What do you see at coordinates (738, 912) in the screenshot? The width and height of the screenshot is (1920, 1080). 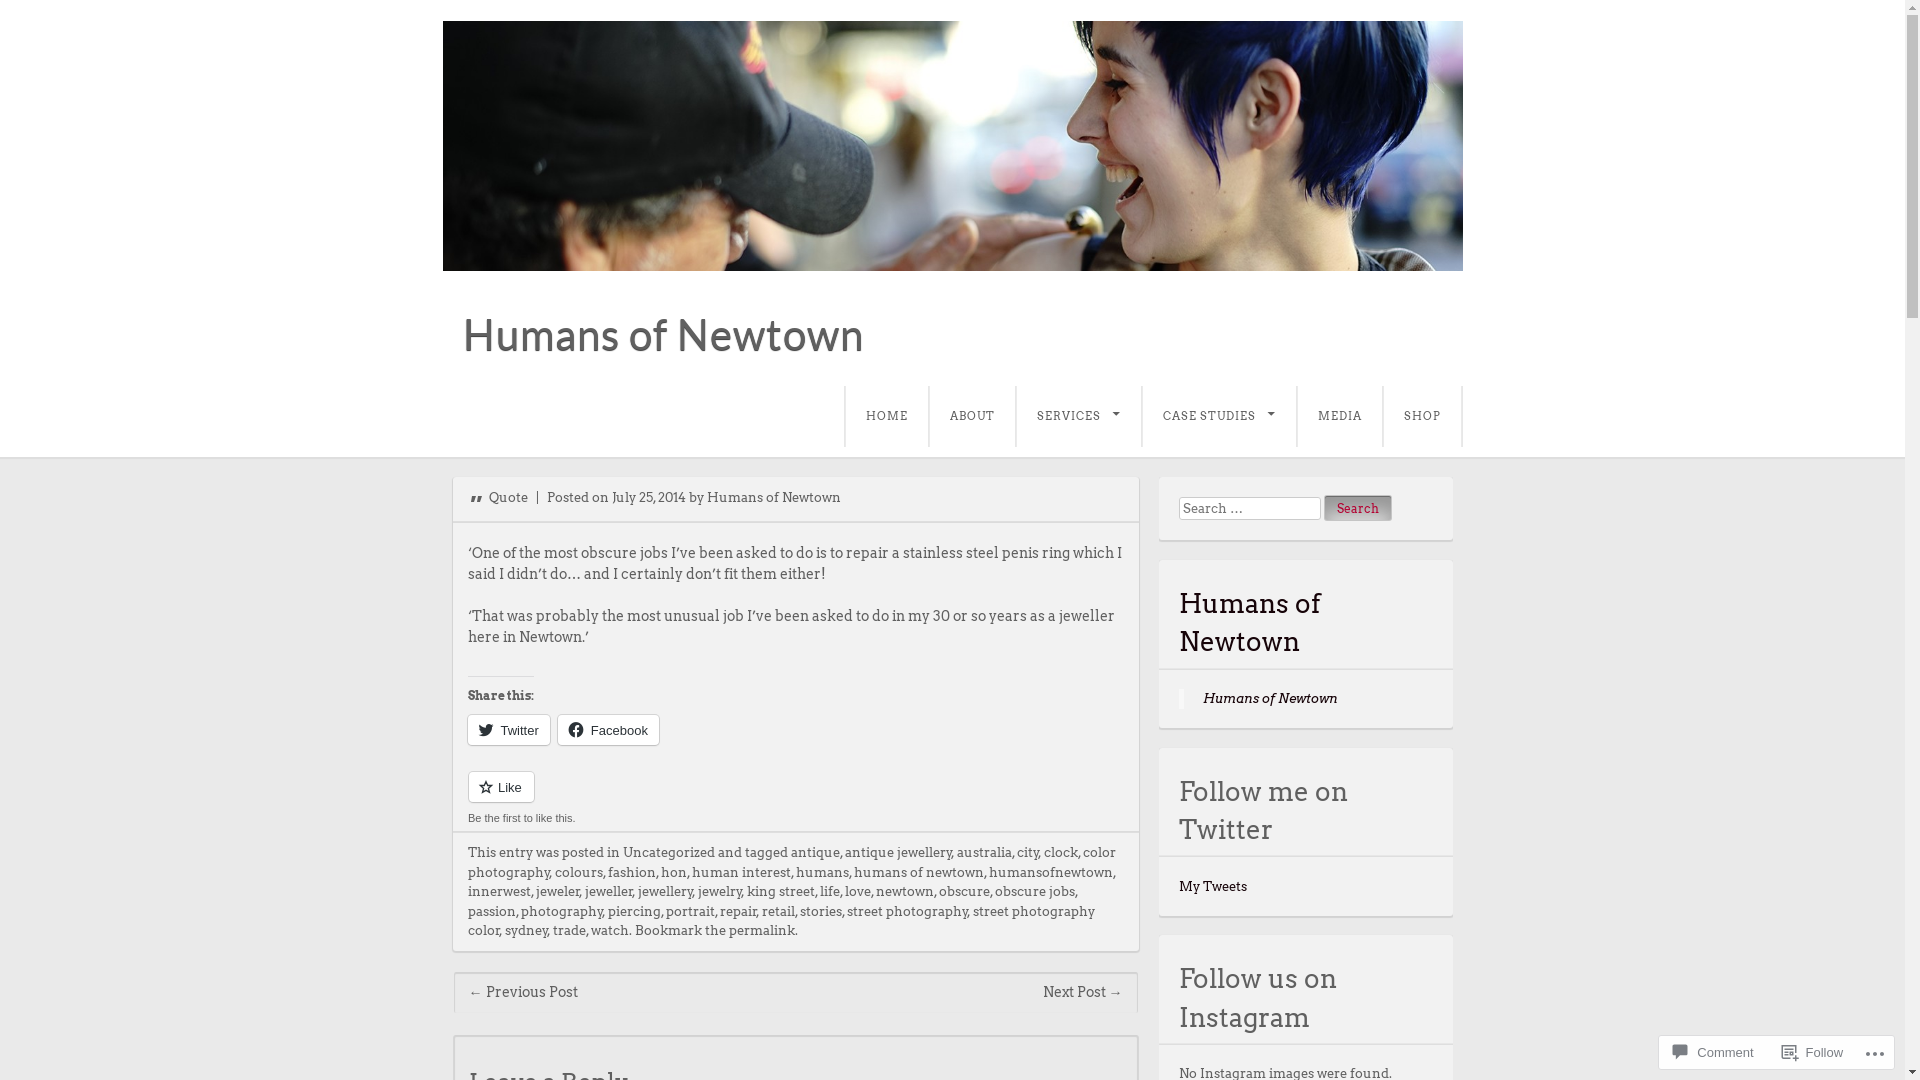 I see `repair` at bounding box center [738, 912].